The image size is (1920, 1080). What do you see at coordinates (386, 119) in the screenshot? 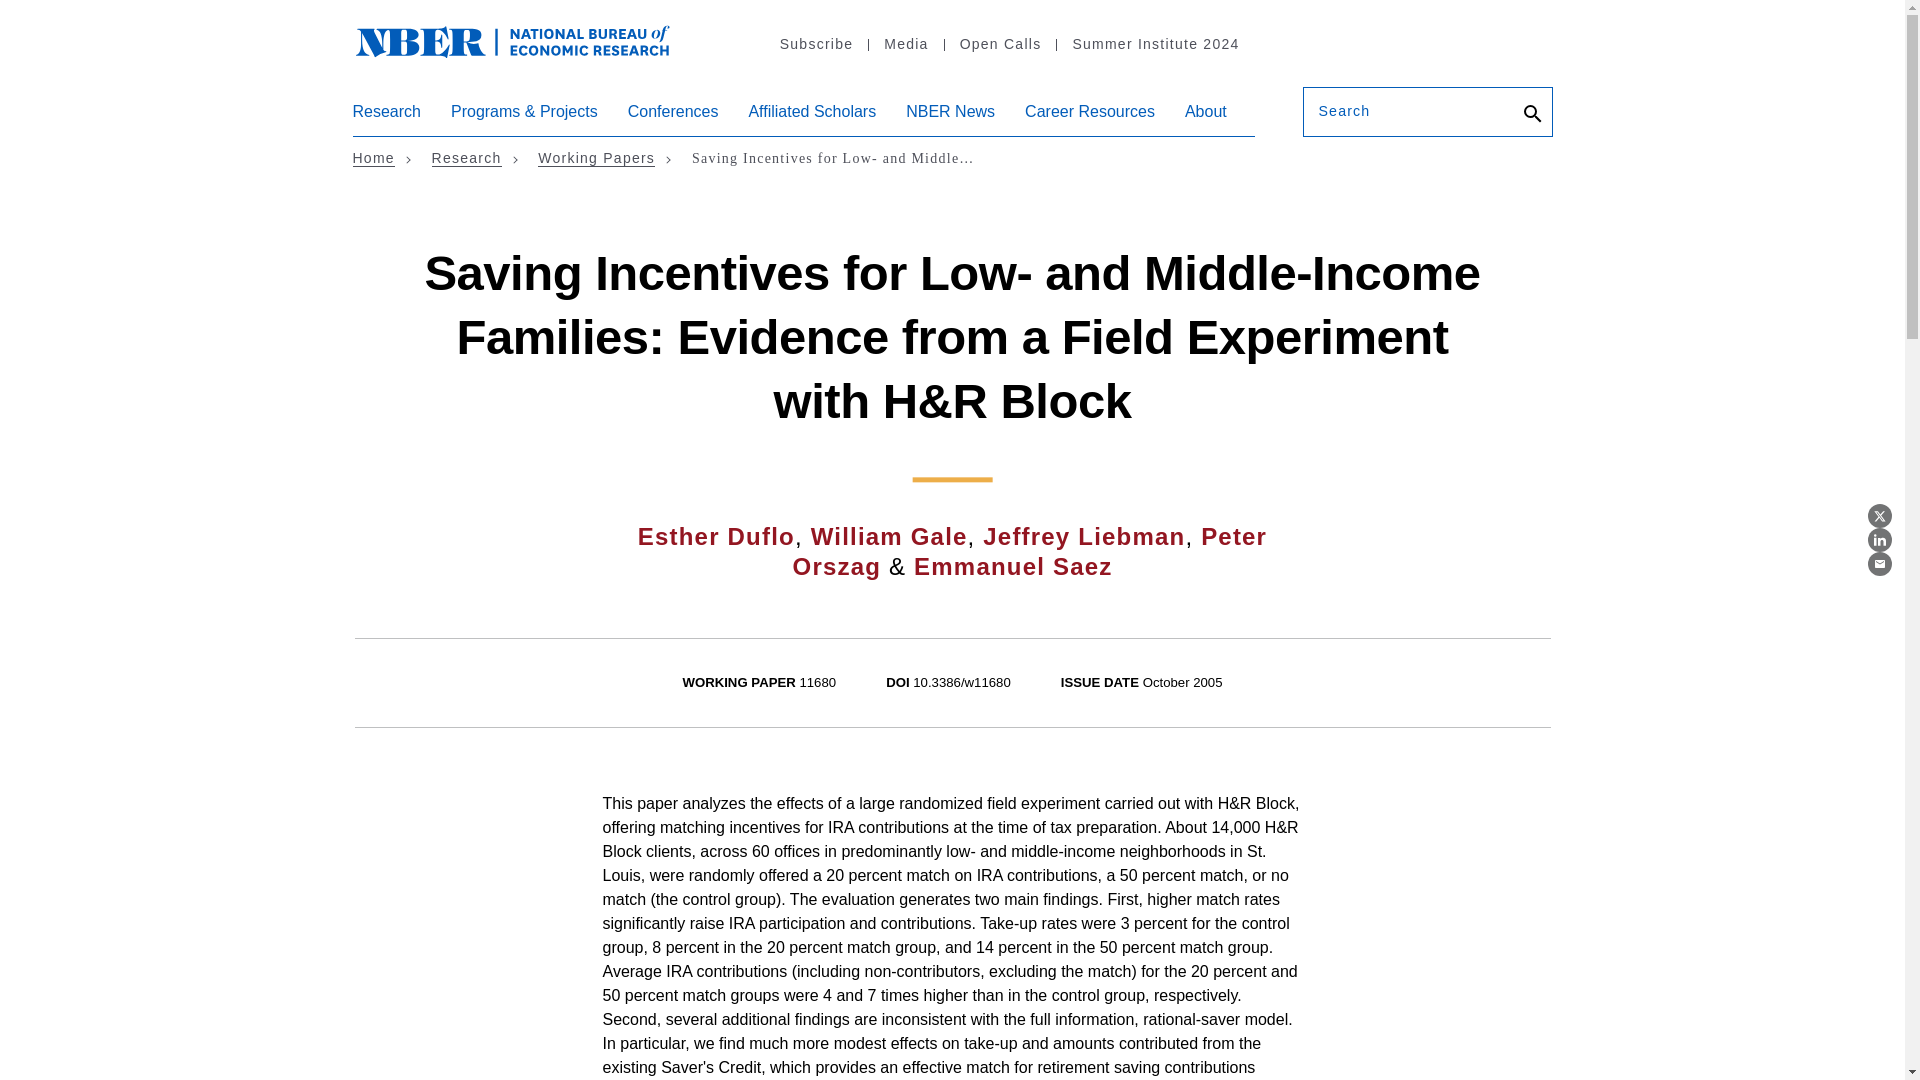
I see `Research` at bounding box center [386, 119].